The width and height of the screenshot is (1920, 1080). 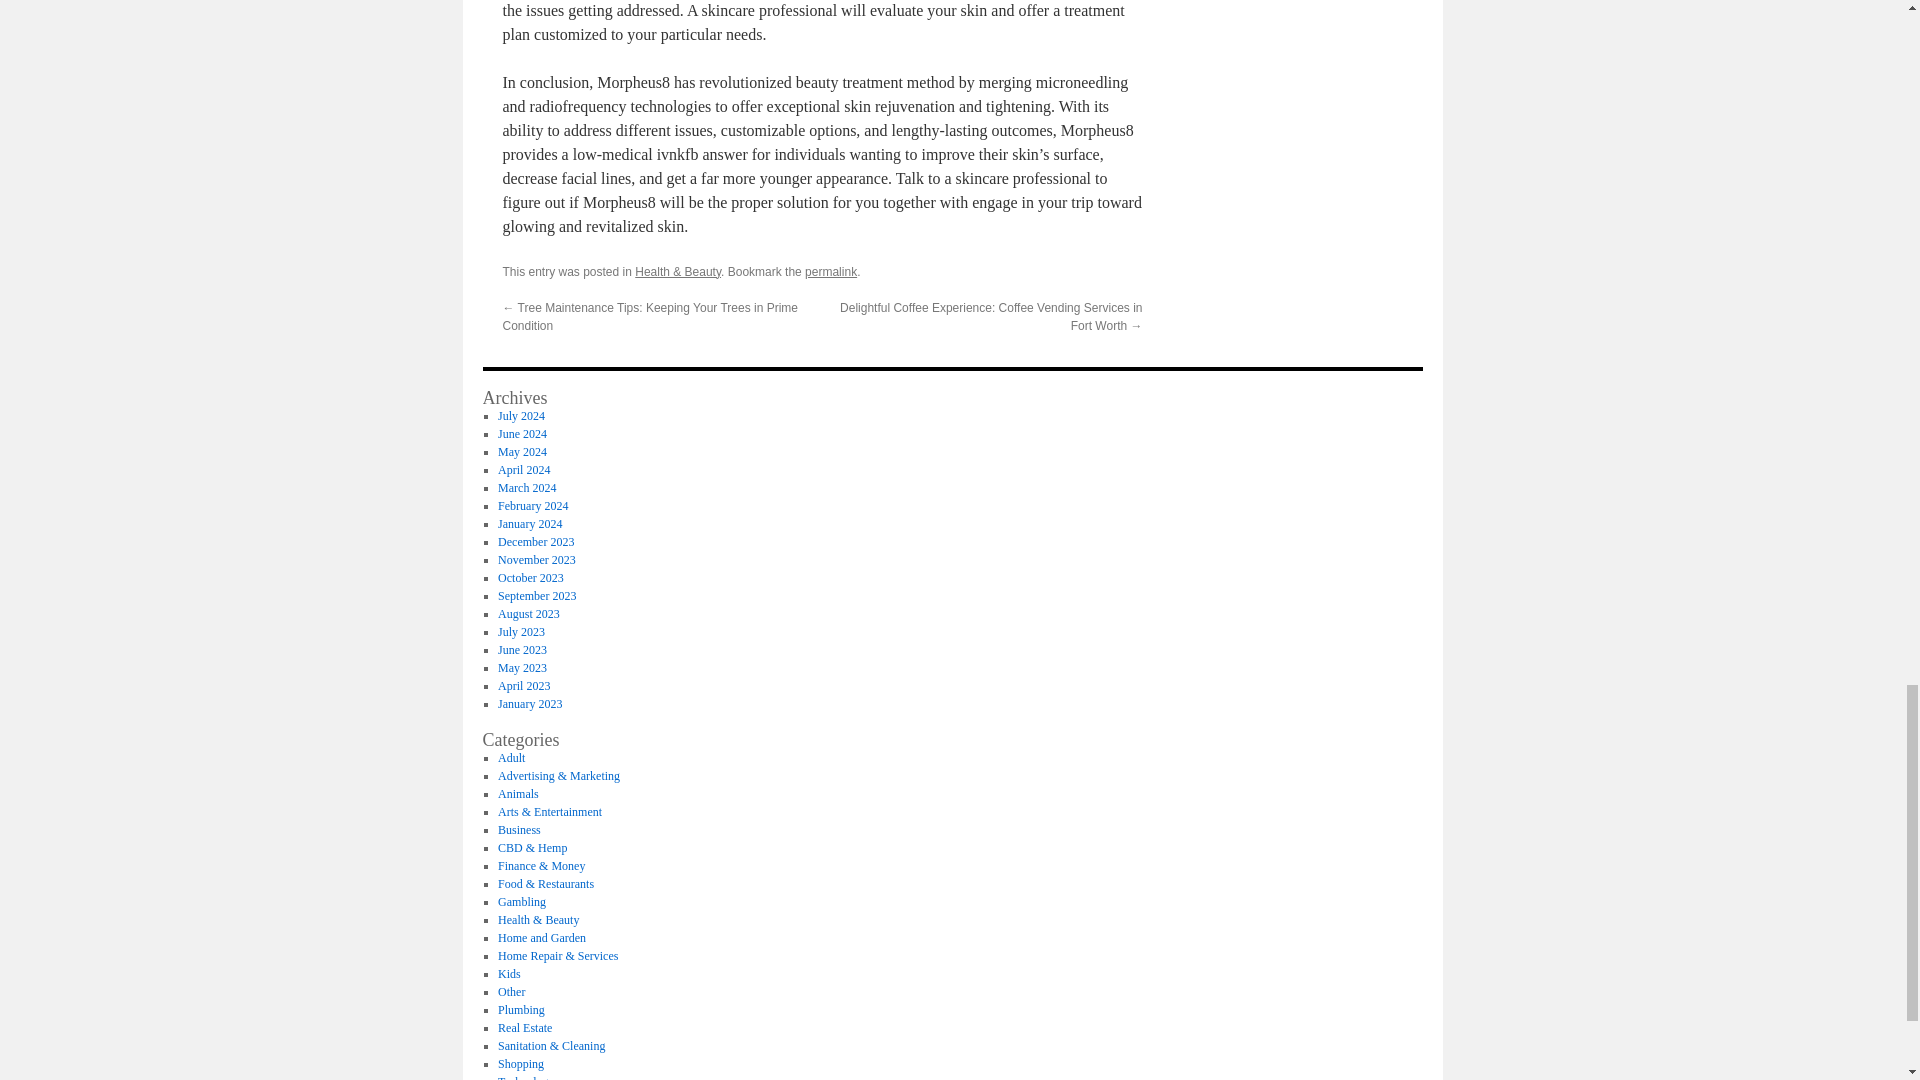 What do you see at coordinates (518, 794) in the screenshot?
I see `Animals` at bounding box center [518, 794].